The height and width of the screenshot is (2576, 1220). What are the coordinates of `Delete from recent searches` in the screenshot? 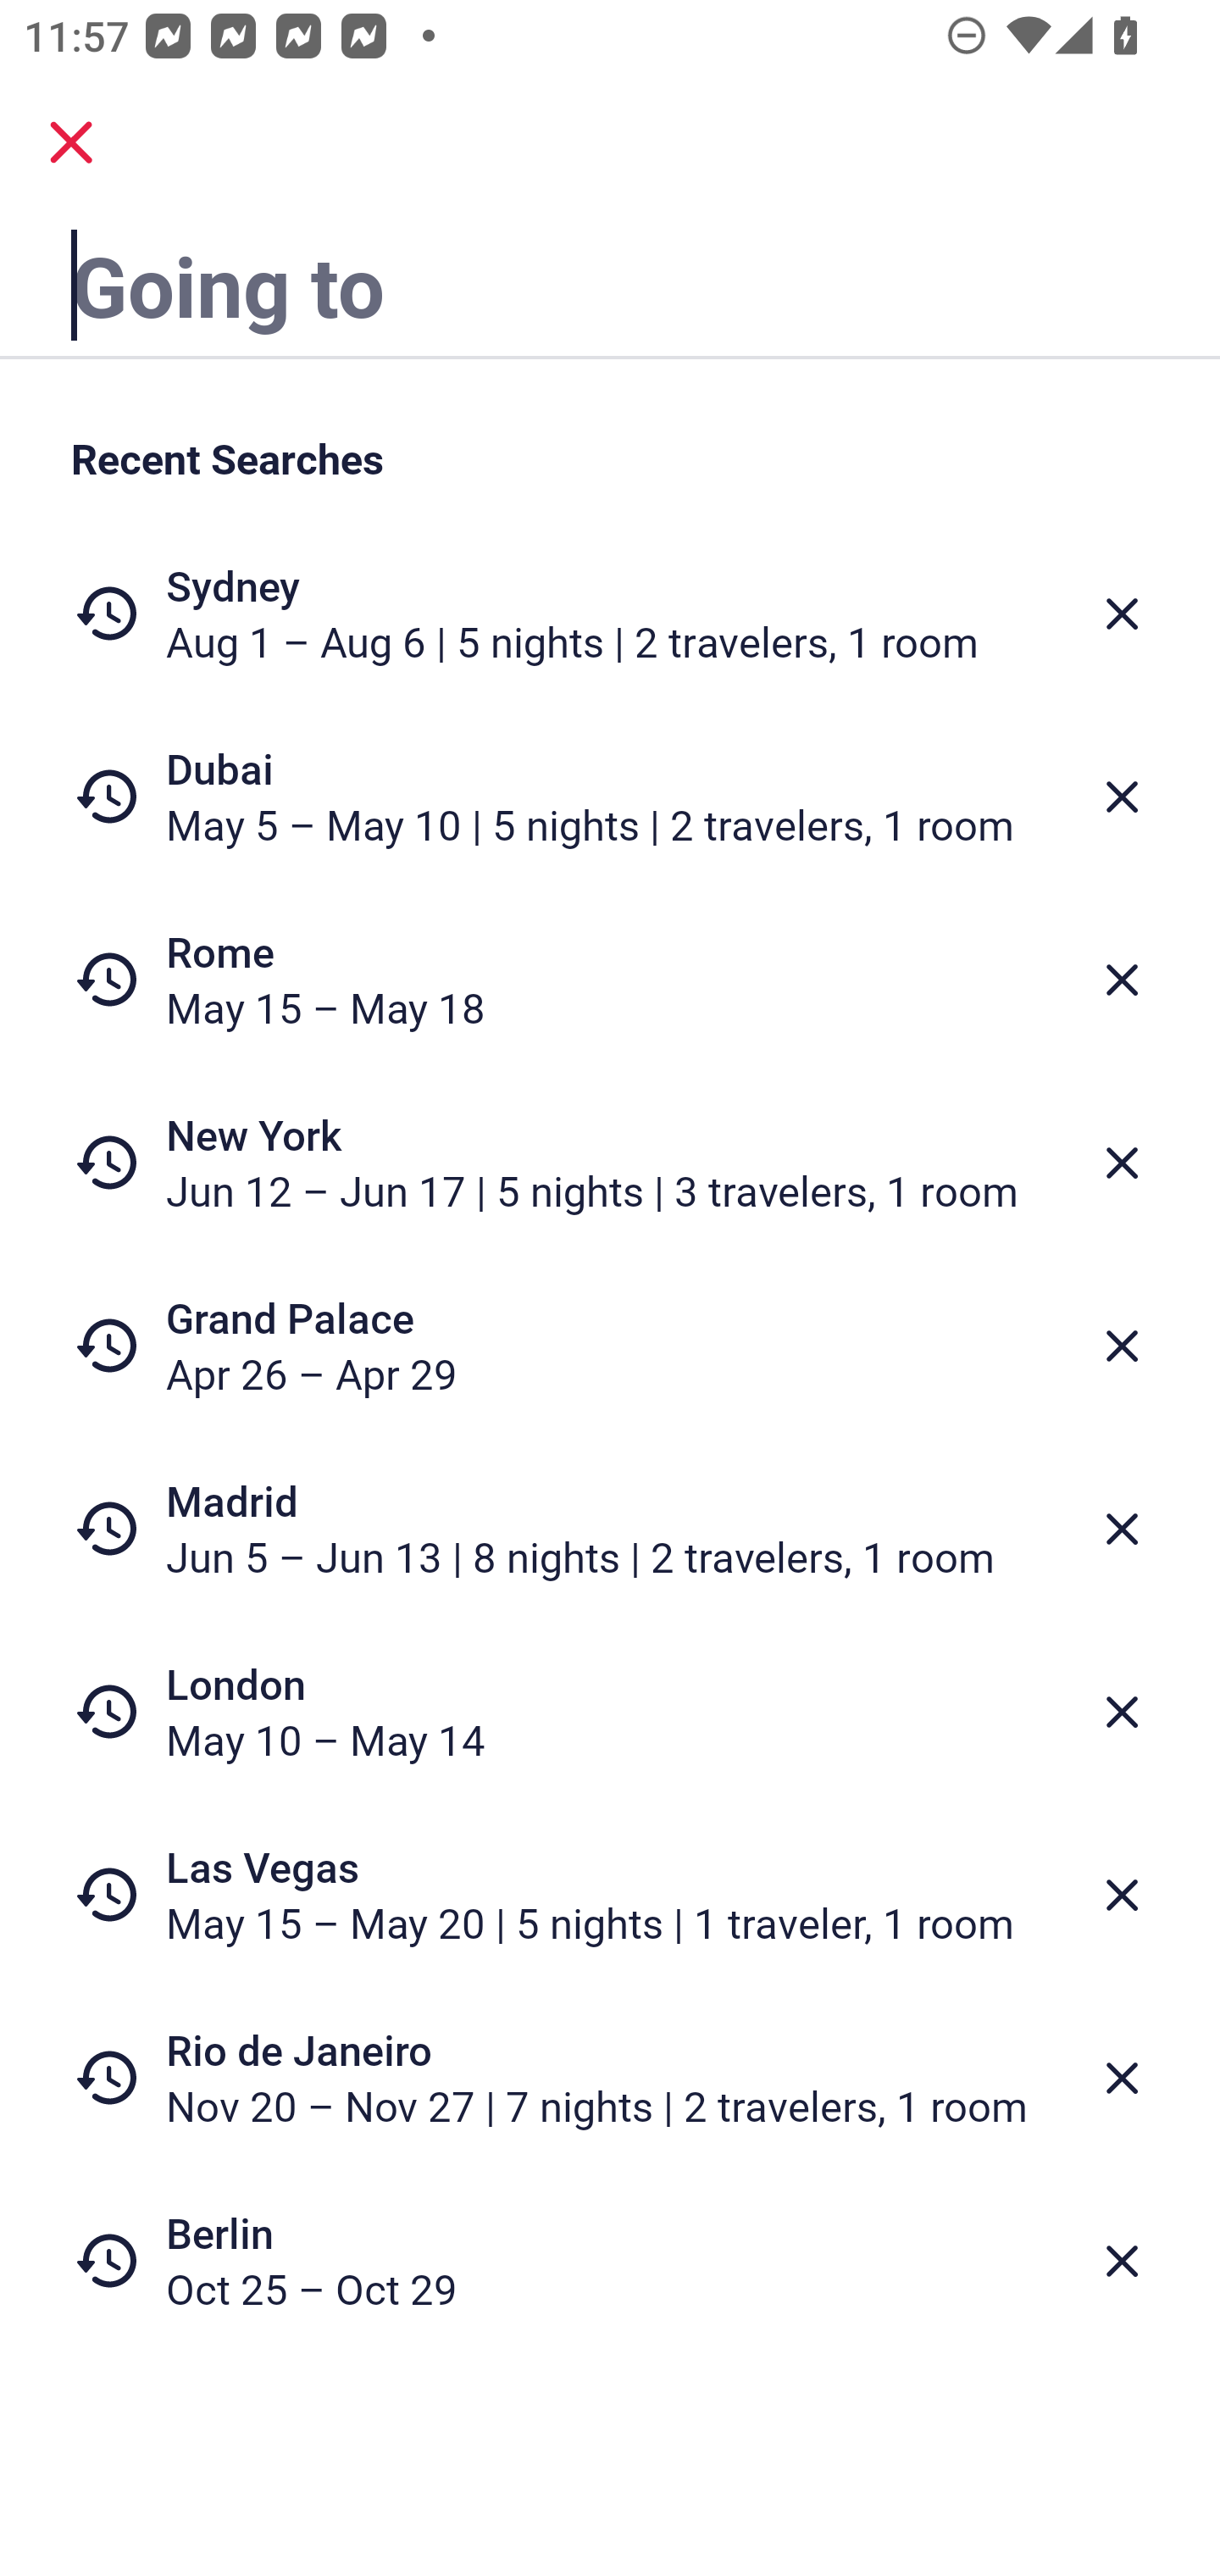 It's located at (1122, 613).